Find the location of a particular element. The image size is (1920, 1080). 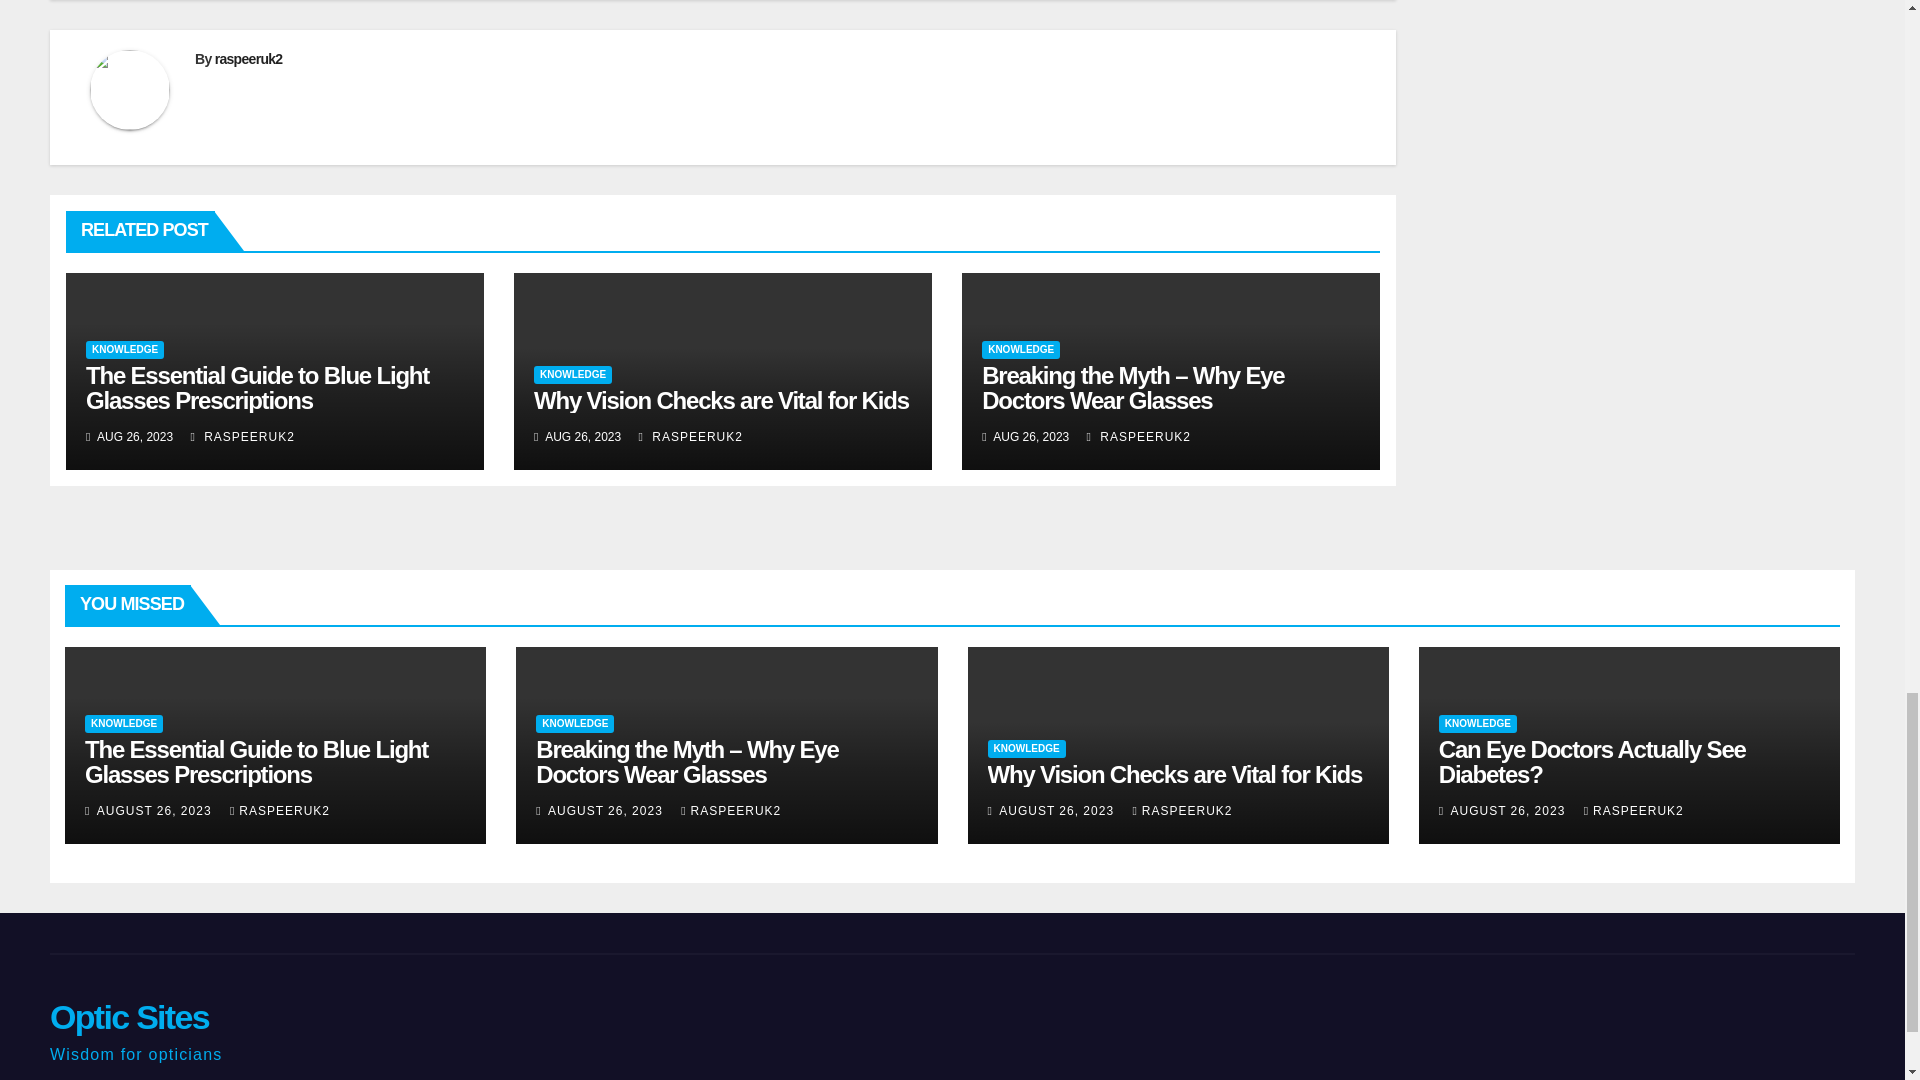

KNOWLEDGE is located at coordinates (572, 375).